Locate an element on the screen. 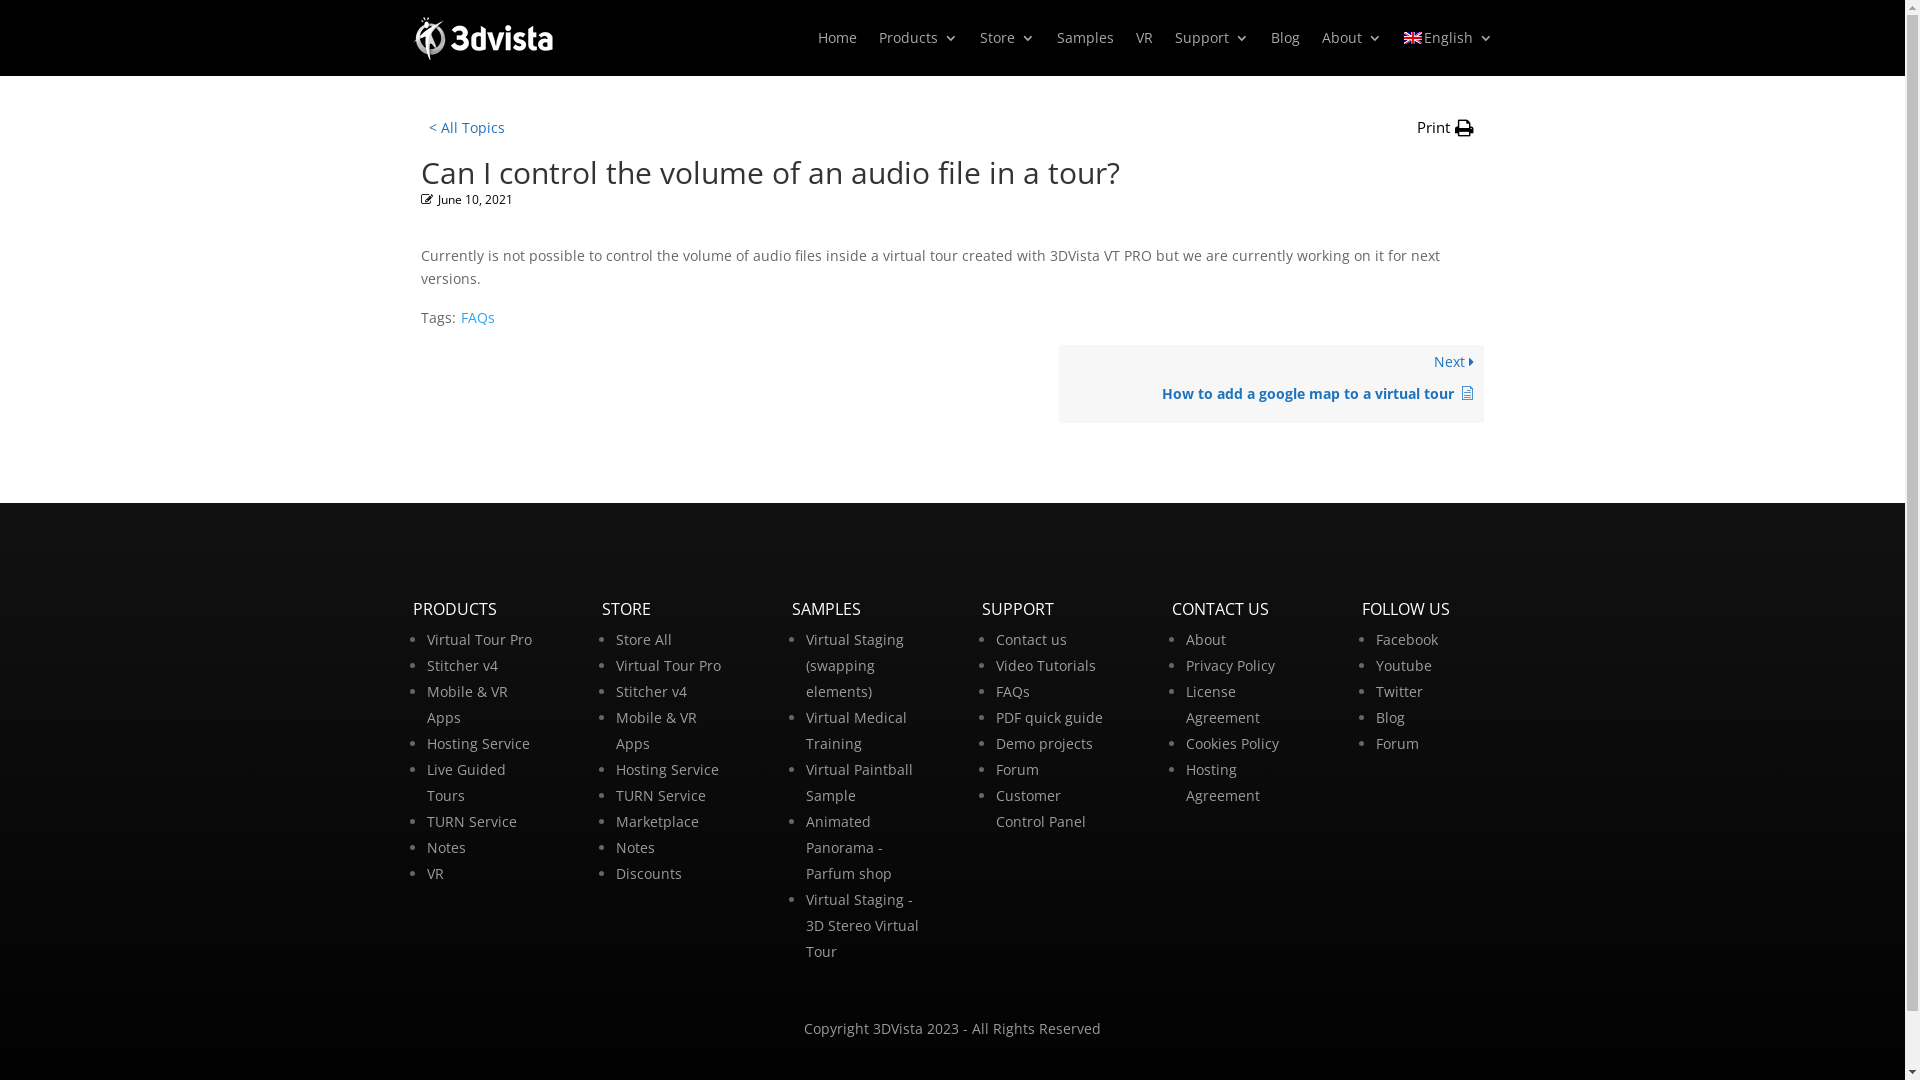 This screenshot has height=1080, width=1920. Forum is located at coordinates (1398, 744).